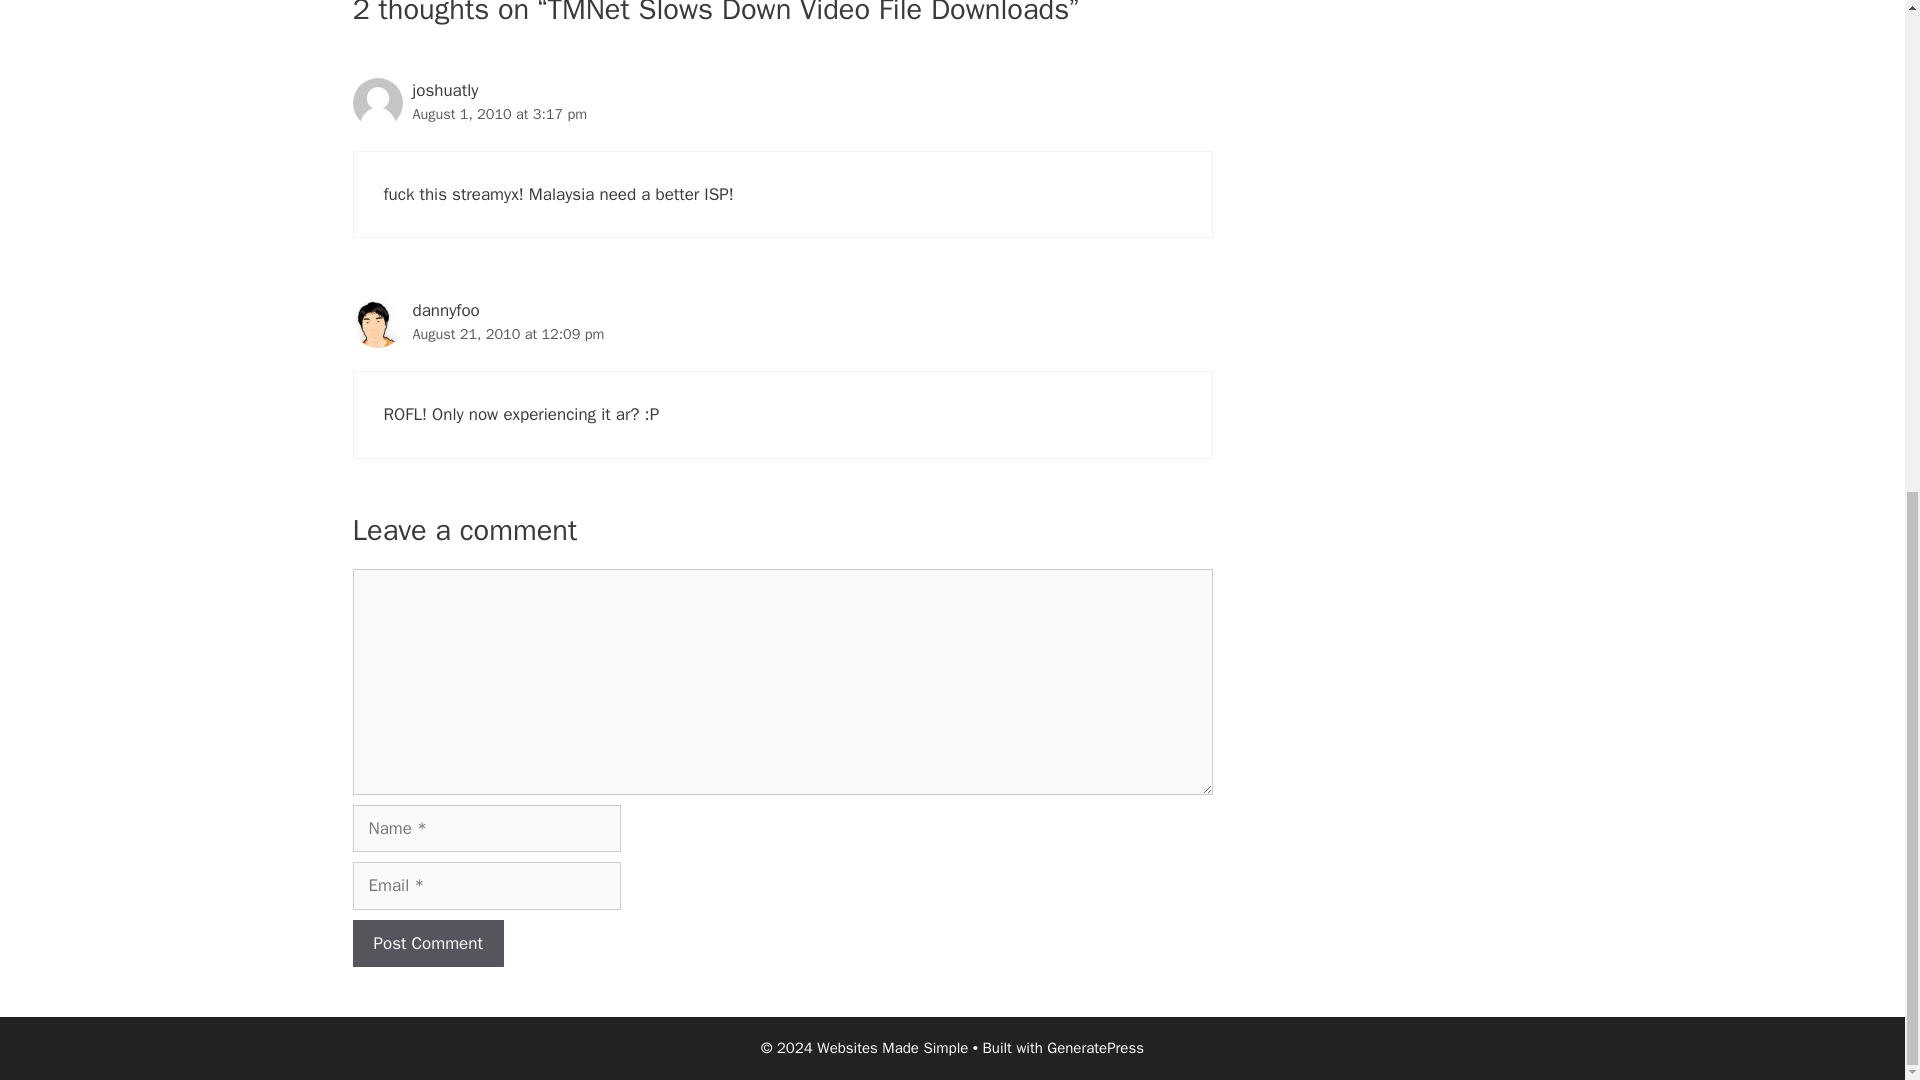 The height and width of the screenshot is (1080, 1920). What do you see at coordinates (508, 334) in the screenshot?
I see `August 21, 2010 at 12:09 pm` at bounding box center [508, 334].